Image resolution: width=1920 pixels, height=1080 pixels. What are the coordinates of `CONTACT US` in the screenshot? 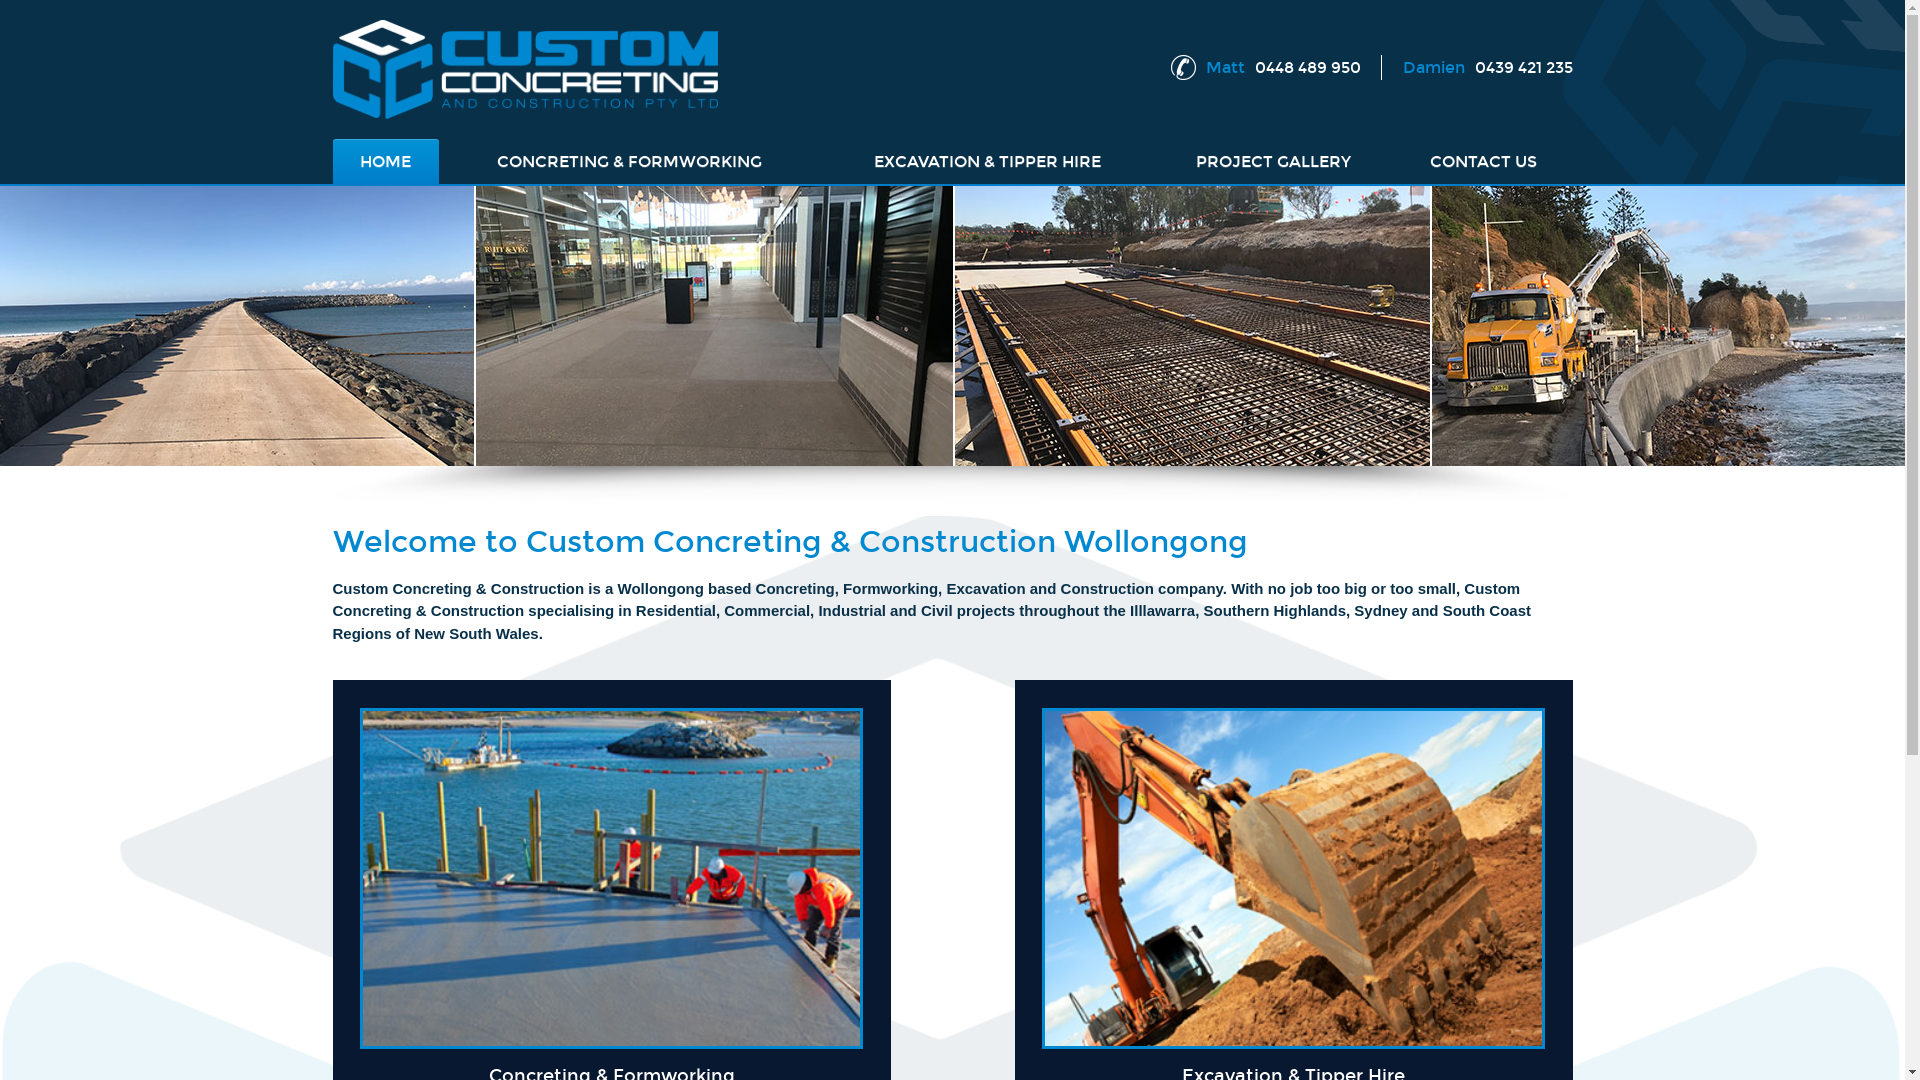 It's located at (1484, 162).